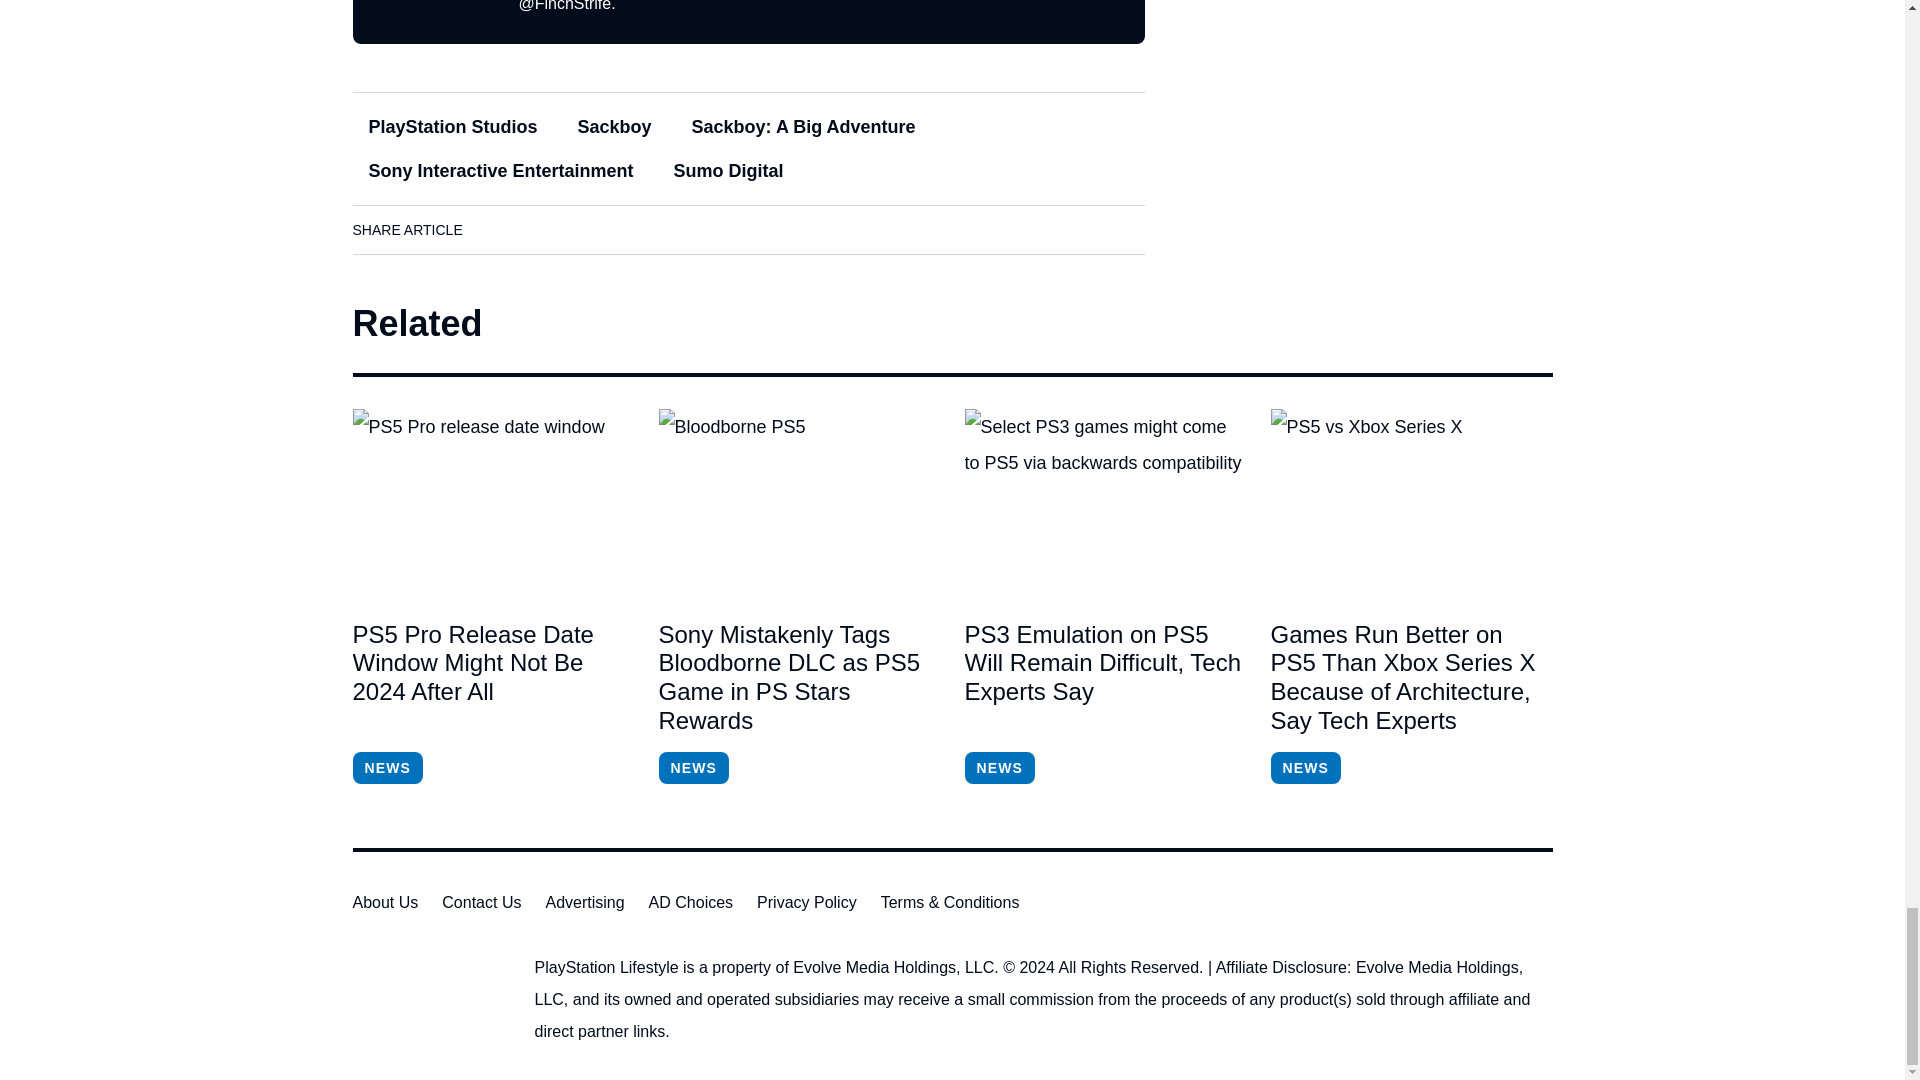 The image size is (1920, 1080). I want to click on Twitter, so click(611, 230).